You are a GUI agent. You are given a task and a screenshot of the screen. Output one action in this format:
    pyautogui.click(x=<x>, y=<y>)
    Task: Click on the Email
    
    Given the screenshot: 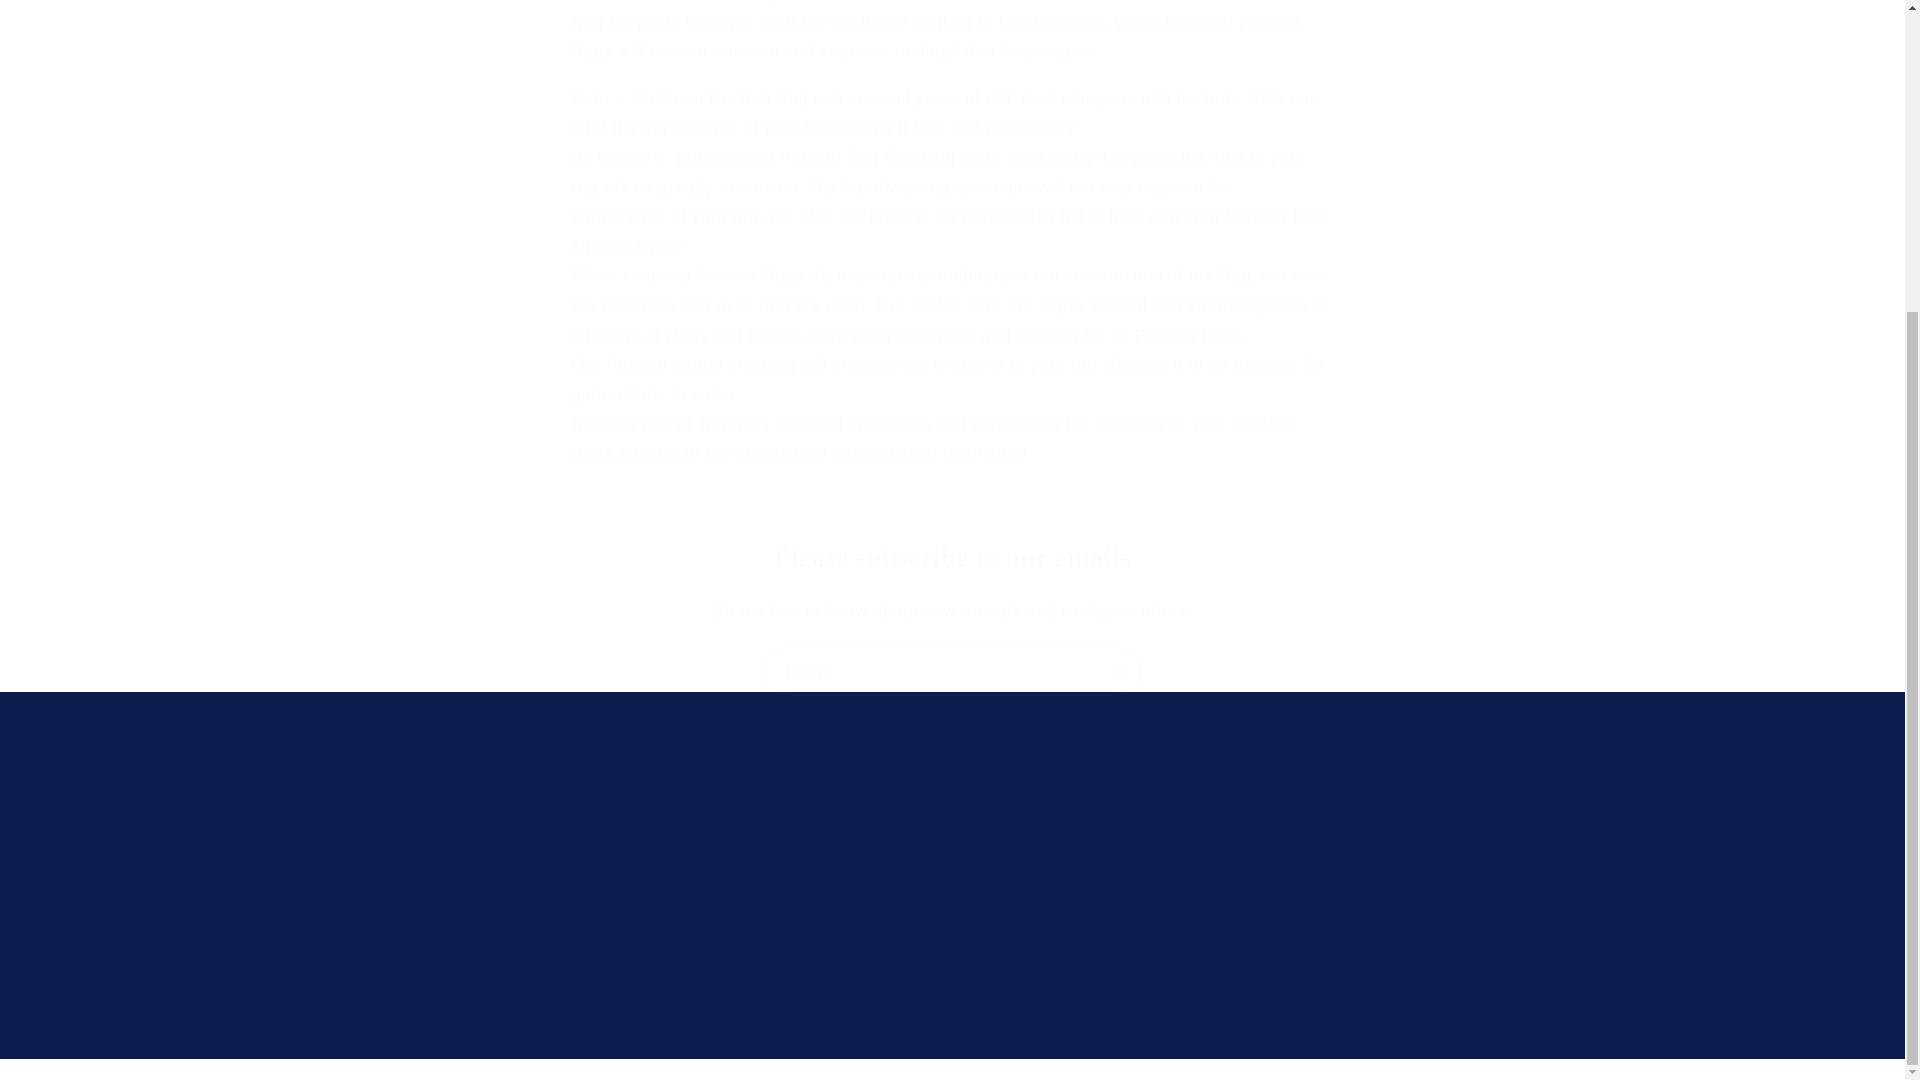 What is the action you would take?
    pyautogui.click(x=953, y=670)
    